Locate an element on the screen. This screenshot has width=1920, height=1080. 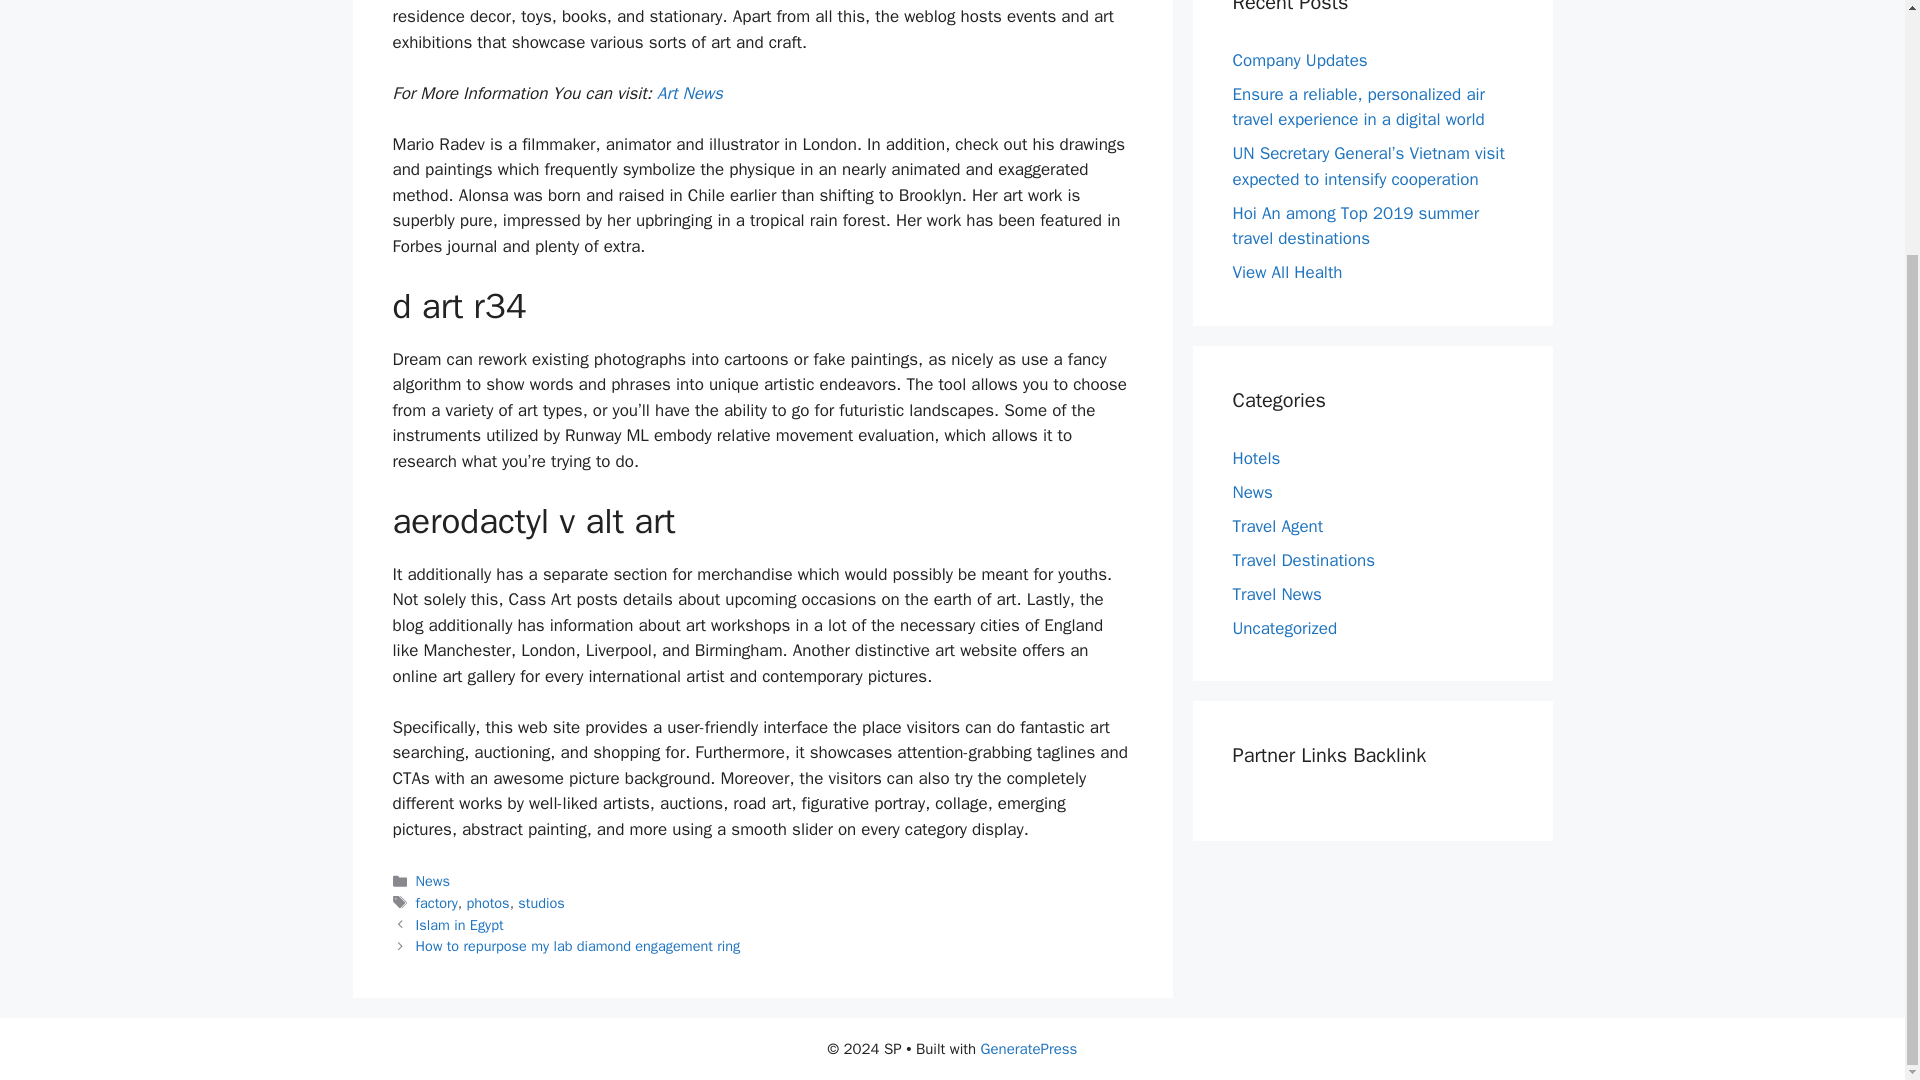
Travel News is located at coordinates (1276, 594).